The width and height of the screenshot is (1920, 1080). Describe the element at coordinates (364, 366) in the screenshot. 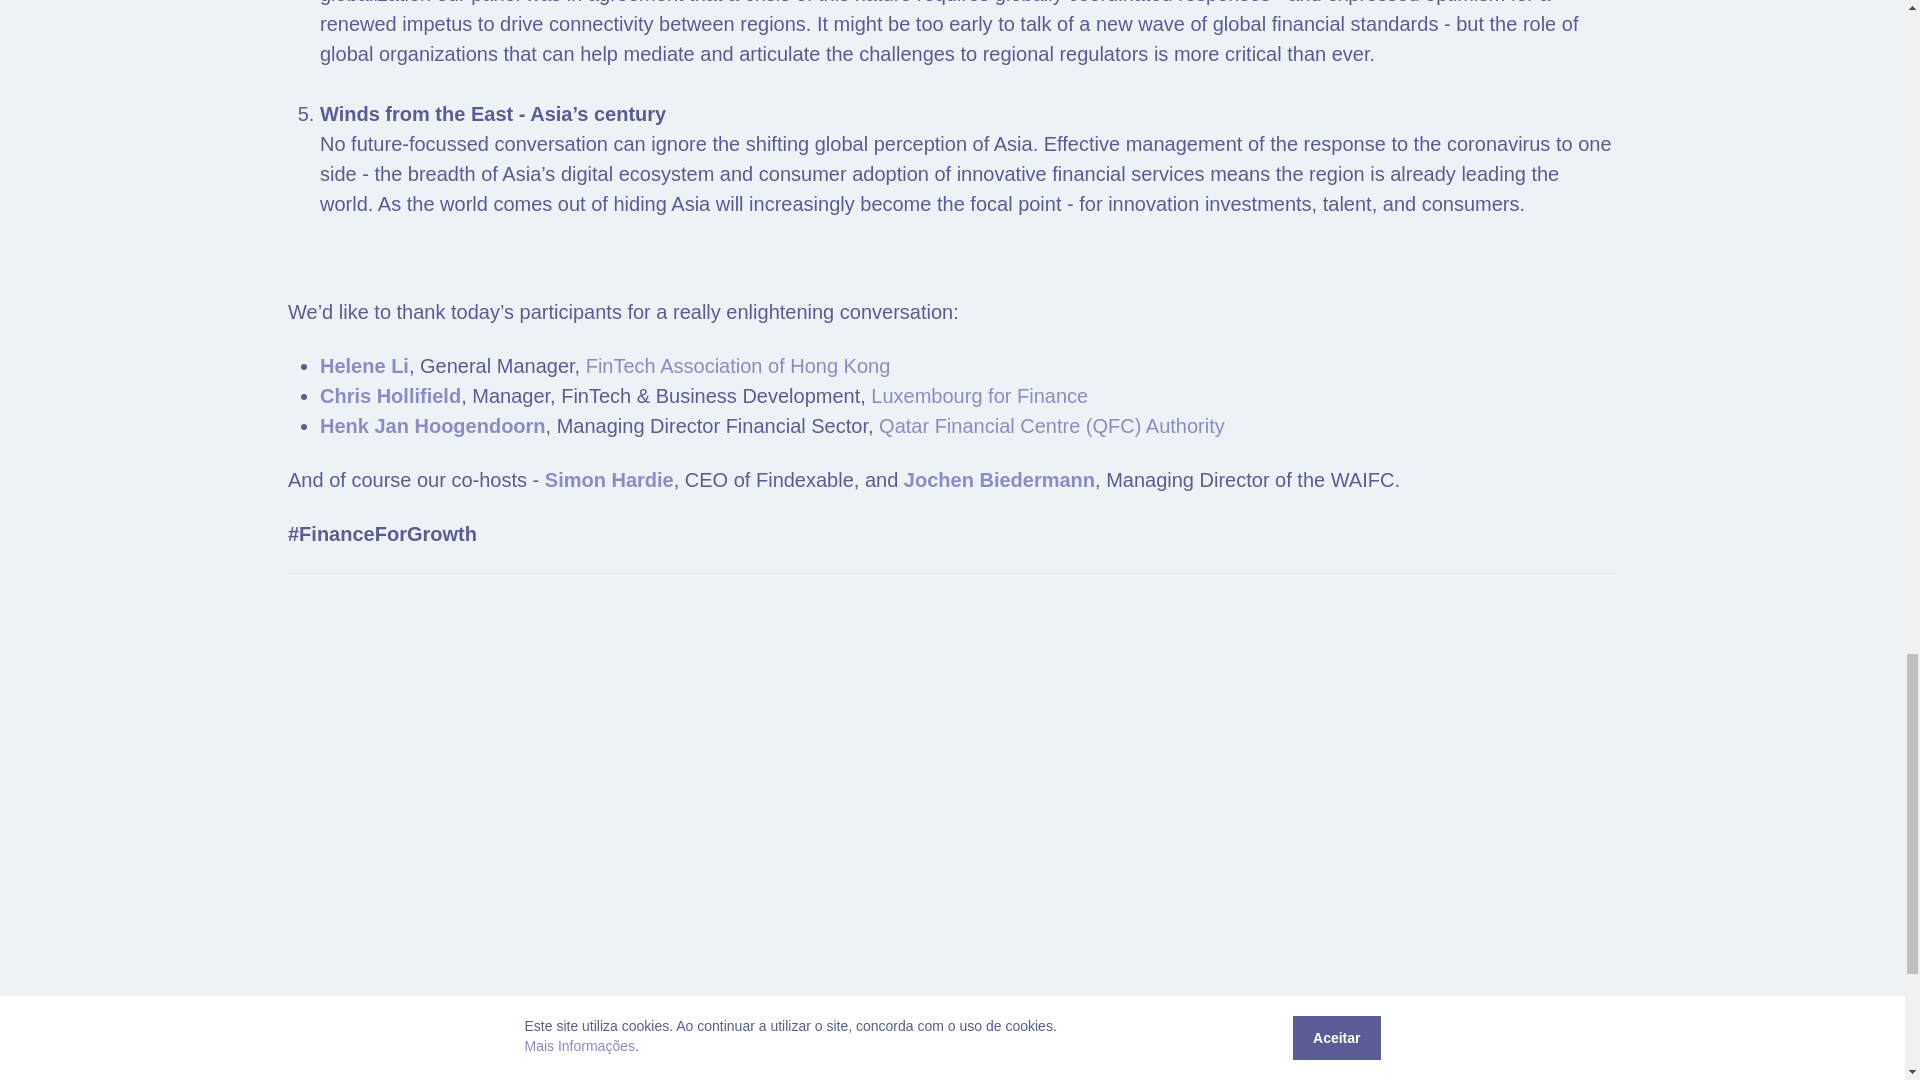

I see `Helene Li` at that location.